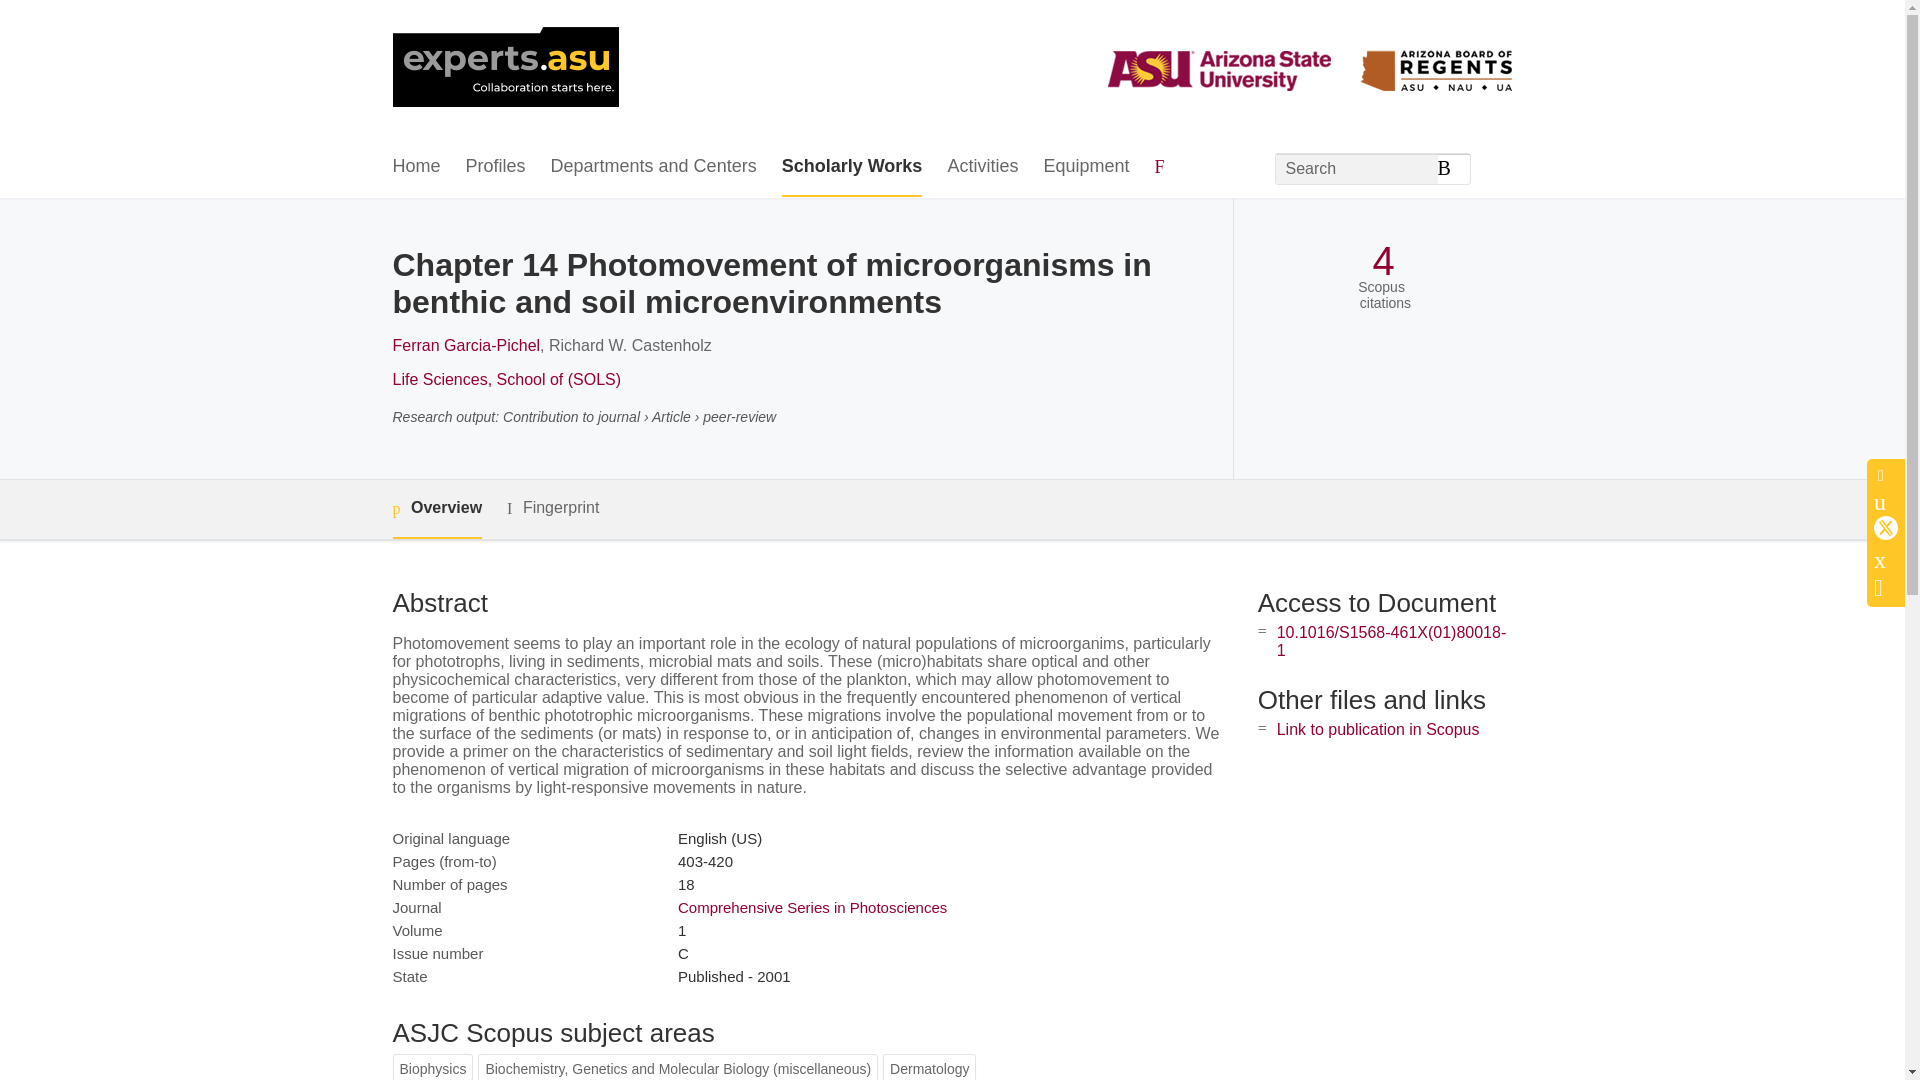  What do you see at coordinates (552, 508) in the screenshot?
I see `Fingerprint` at bounding box center [552, 508].